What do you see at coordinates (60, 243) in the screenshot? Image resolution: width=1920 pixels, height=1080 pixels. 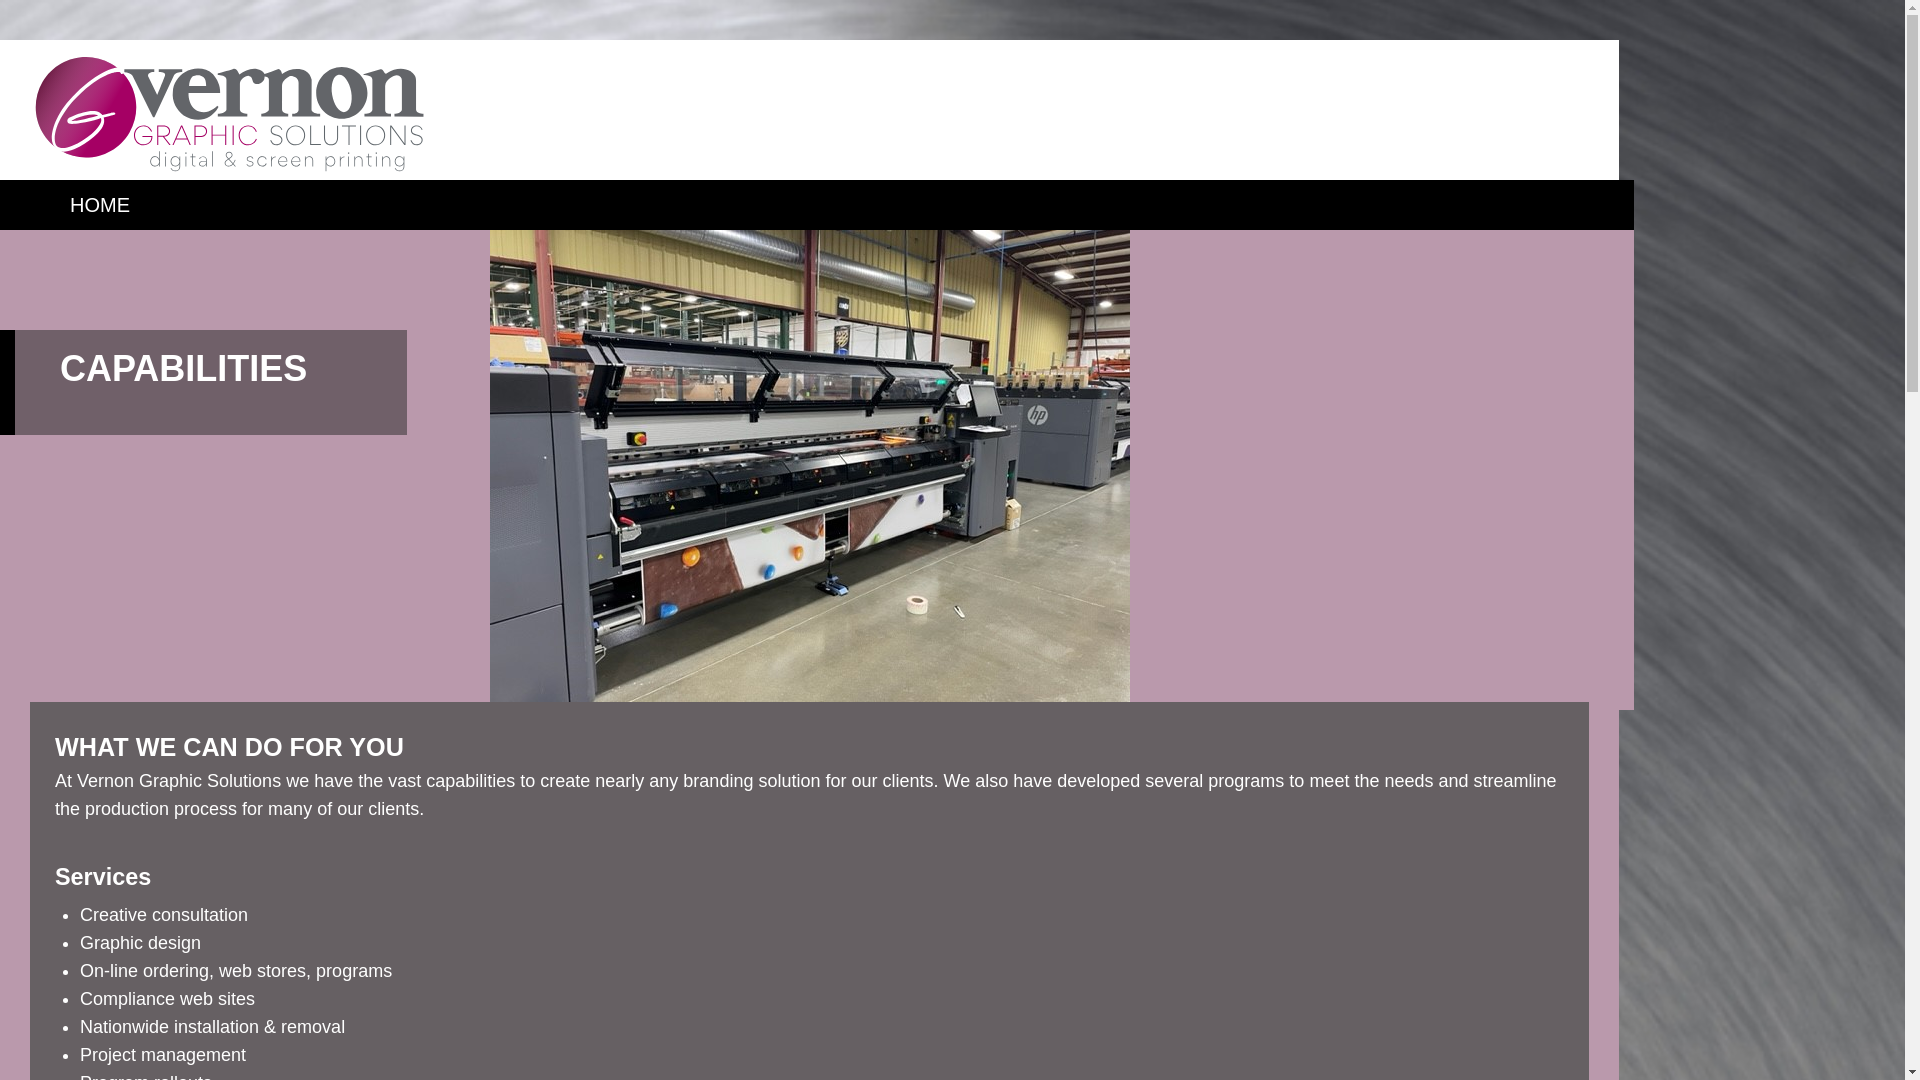 I see `Go` at bounding box center [60, 243].